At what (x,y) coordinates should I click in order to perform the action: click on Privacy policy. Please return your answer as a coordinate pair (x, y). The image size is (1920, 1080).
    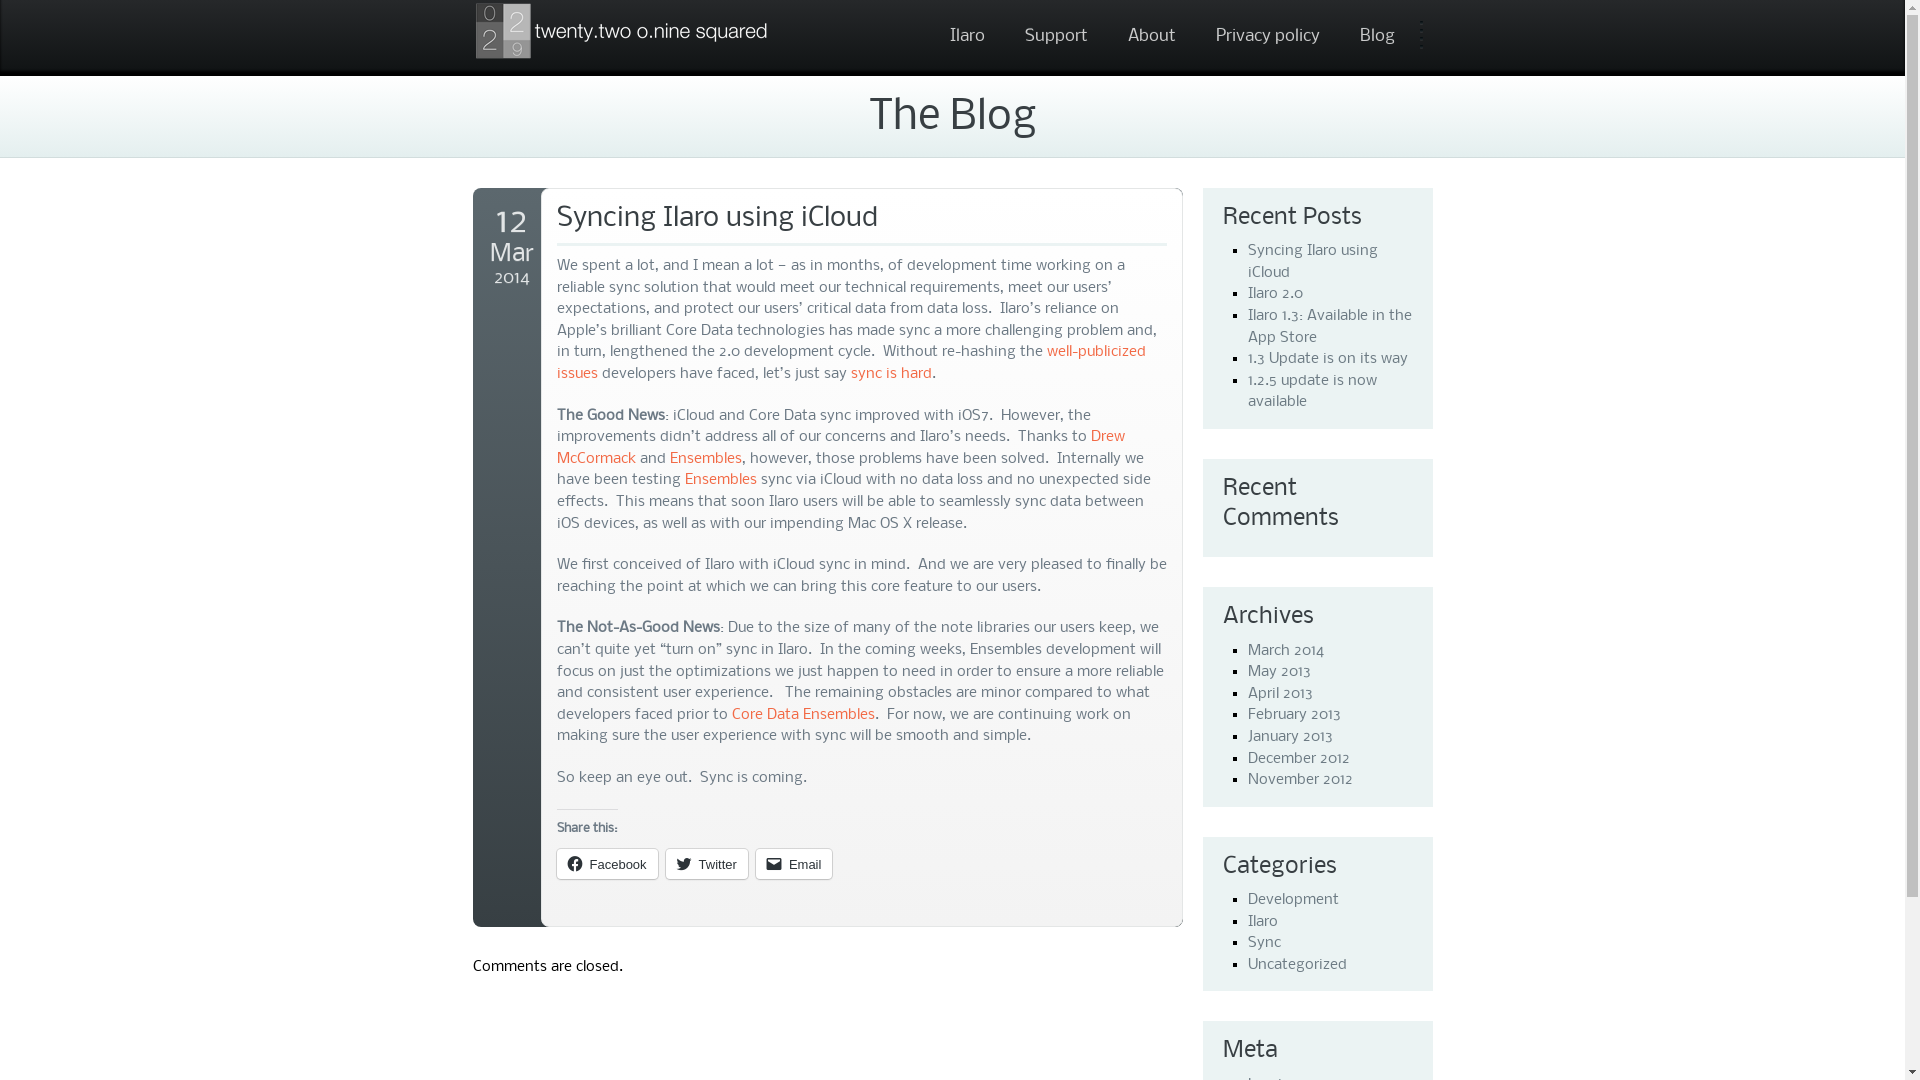
    Looking at the image, I should click on (1267, 36).